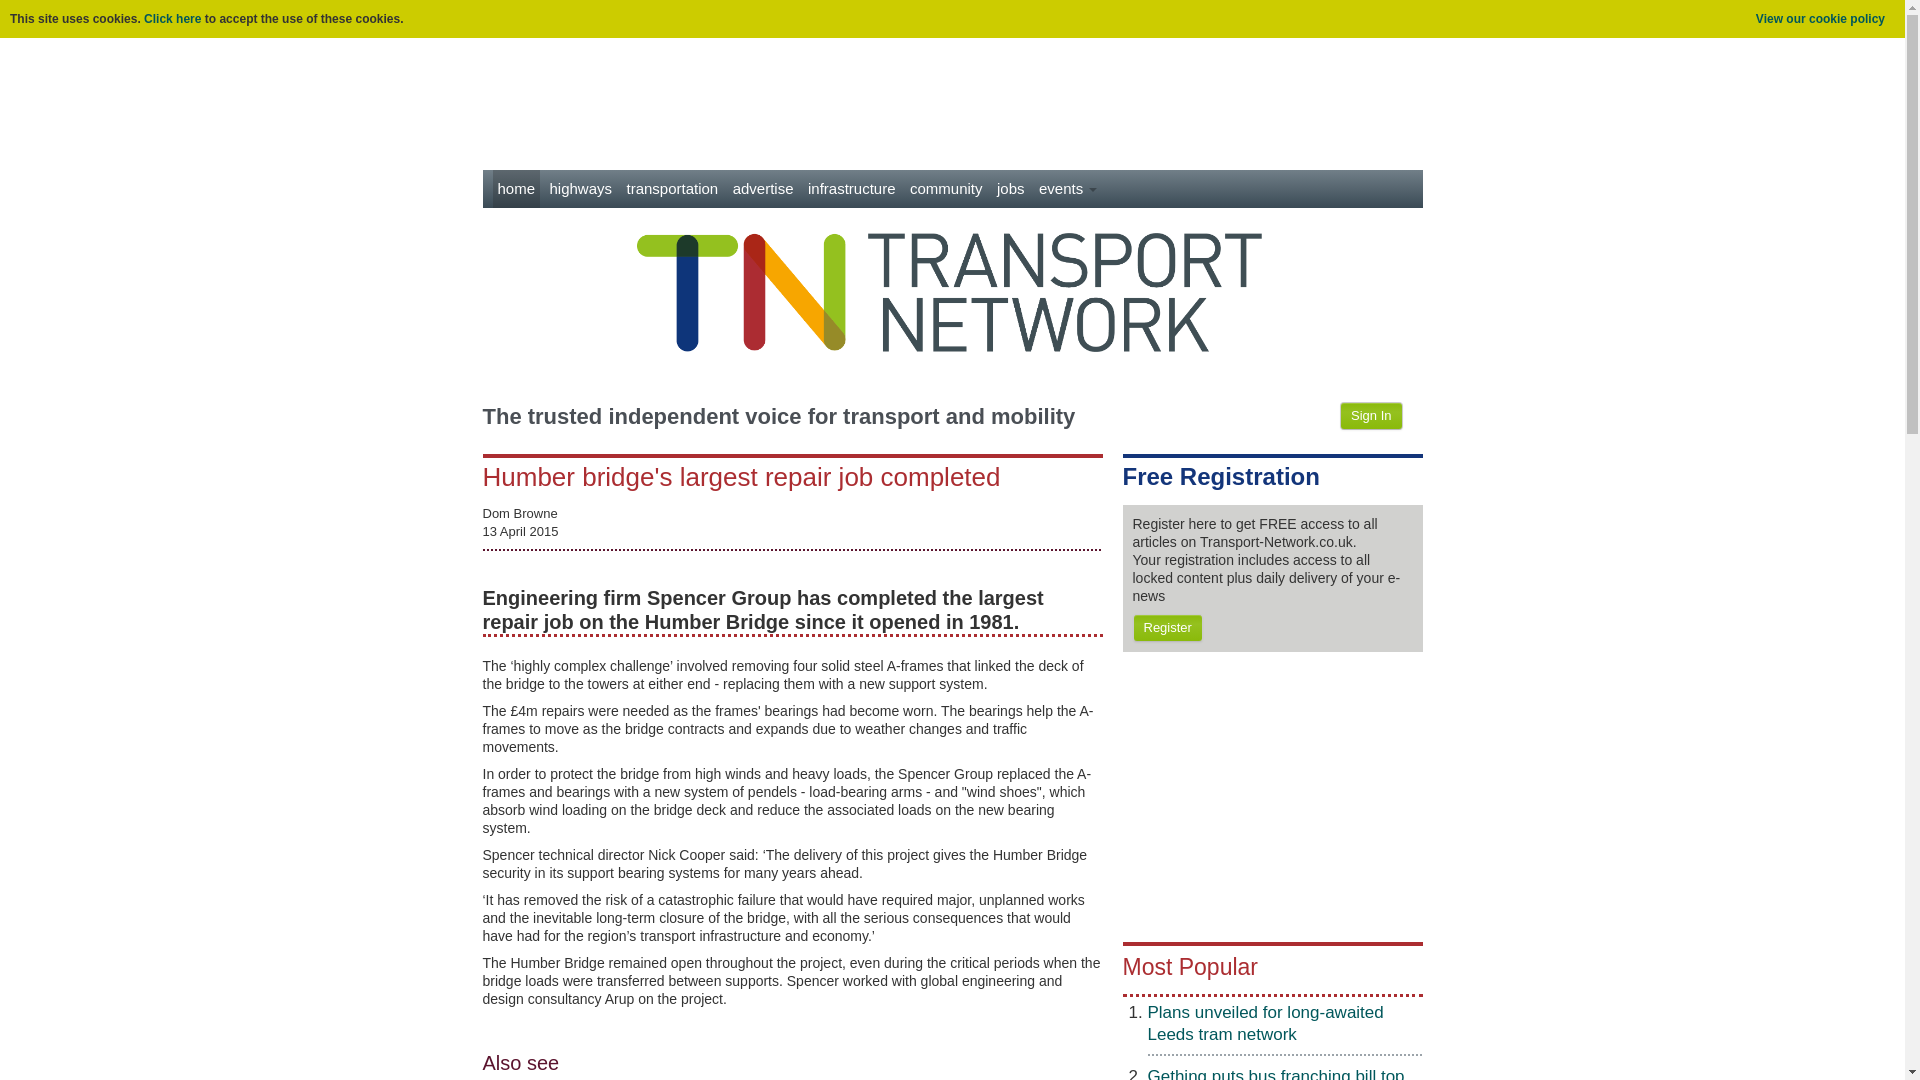 The image size is (1920, 1080). Describe the element at coordinates (1266, 1024) in the screenshot. I see `Plans unveiled for long-awaited Leeds tram network` at that location.